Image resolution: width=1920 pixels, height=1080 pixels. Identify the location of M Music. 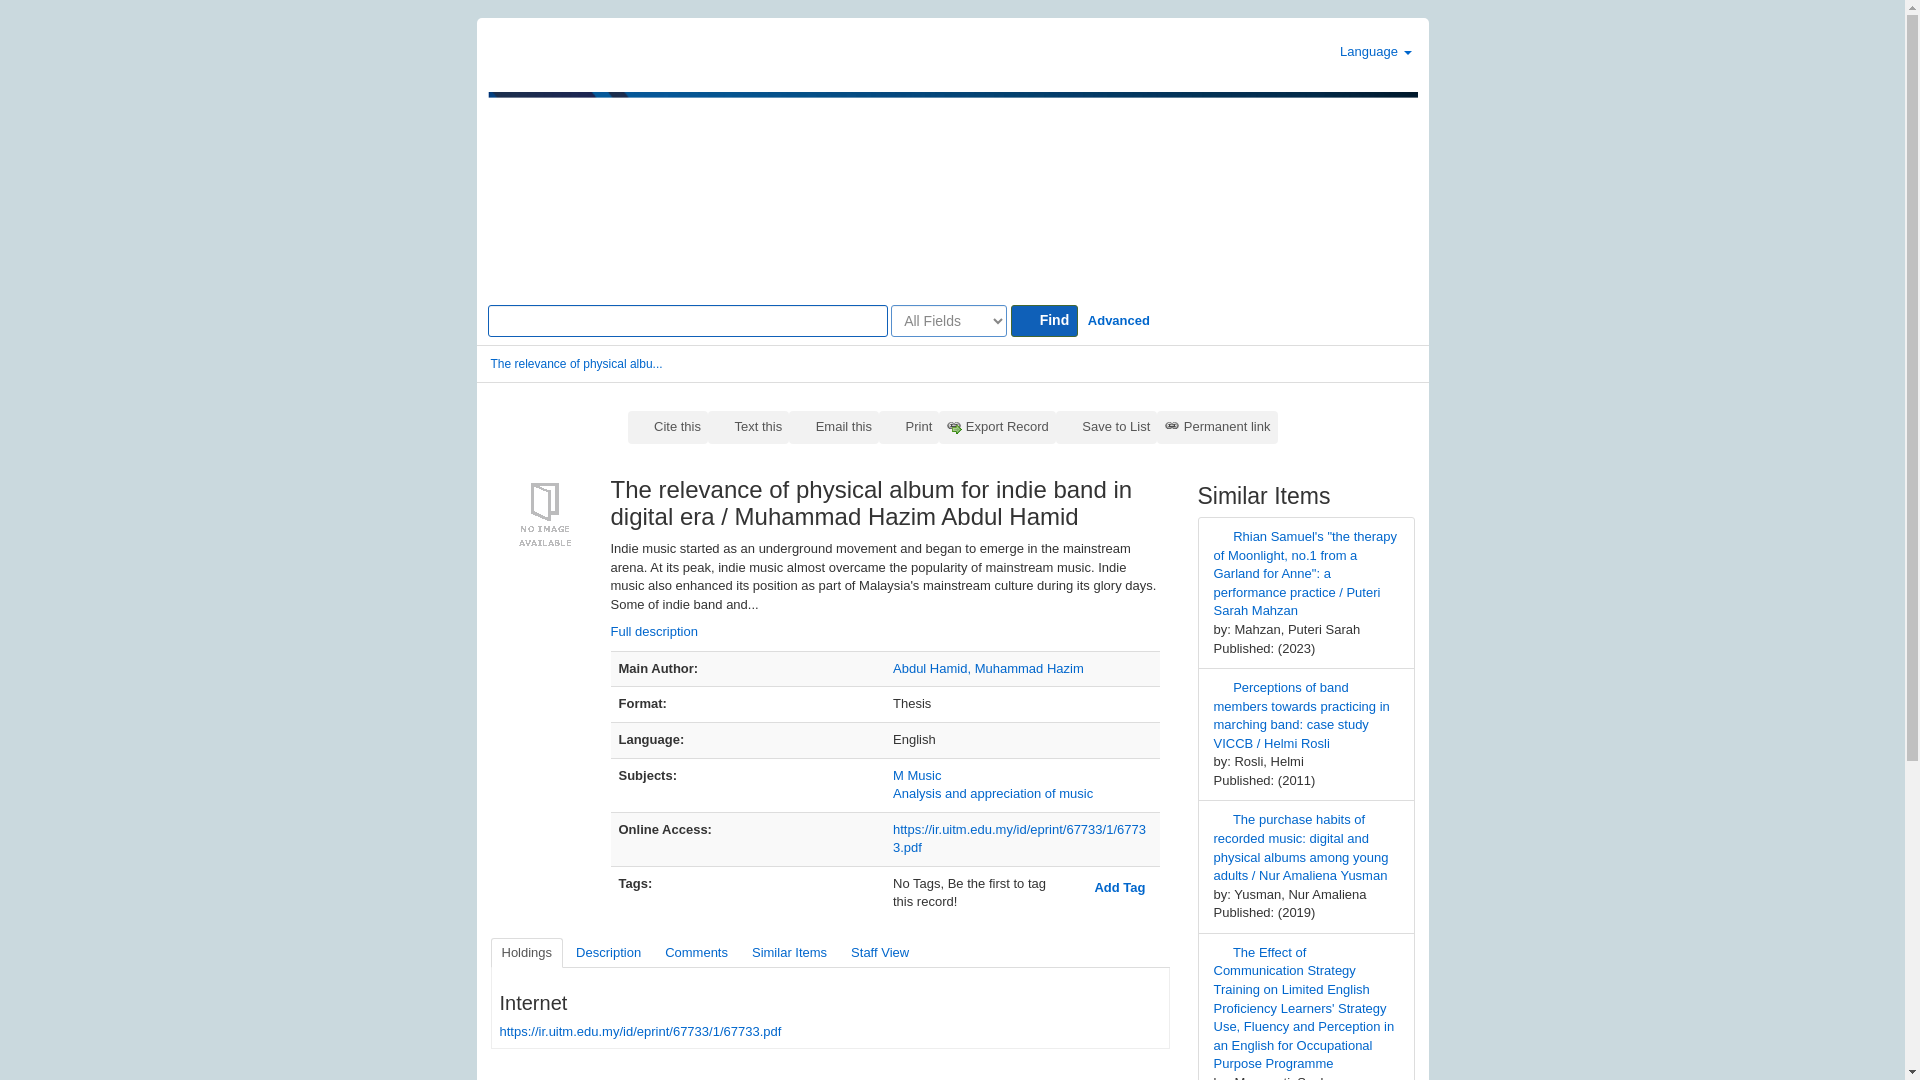
(916, 775).